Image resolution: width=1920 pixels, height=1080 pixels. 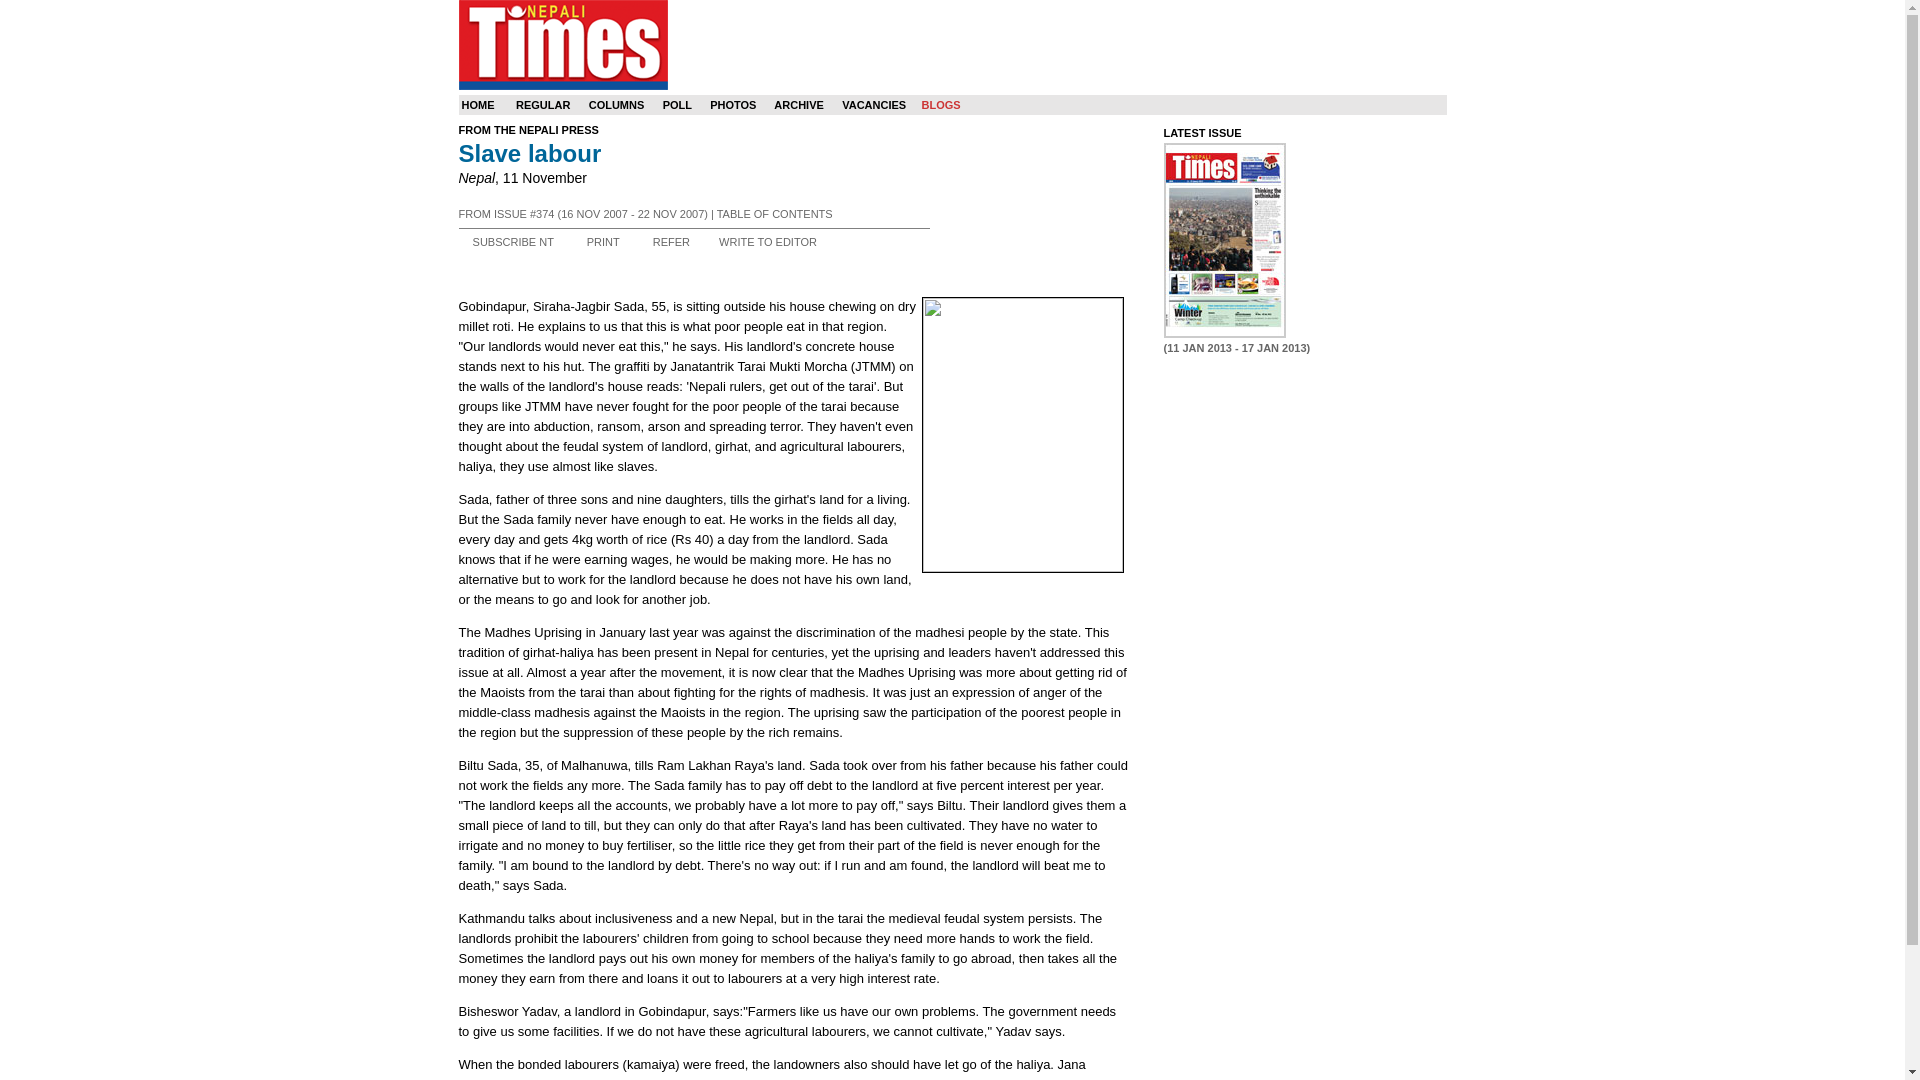 What do you see at coordinates (676, 105) in the screenshot?
I see `POLL` at bounding box center [676, 105].